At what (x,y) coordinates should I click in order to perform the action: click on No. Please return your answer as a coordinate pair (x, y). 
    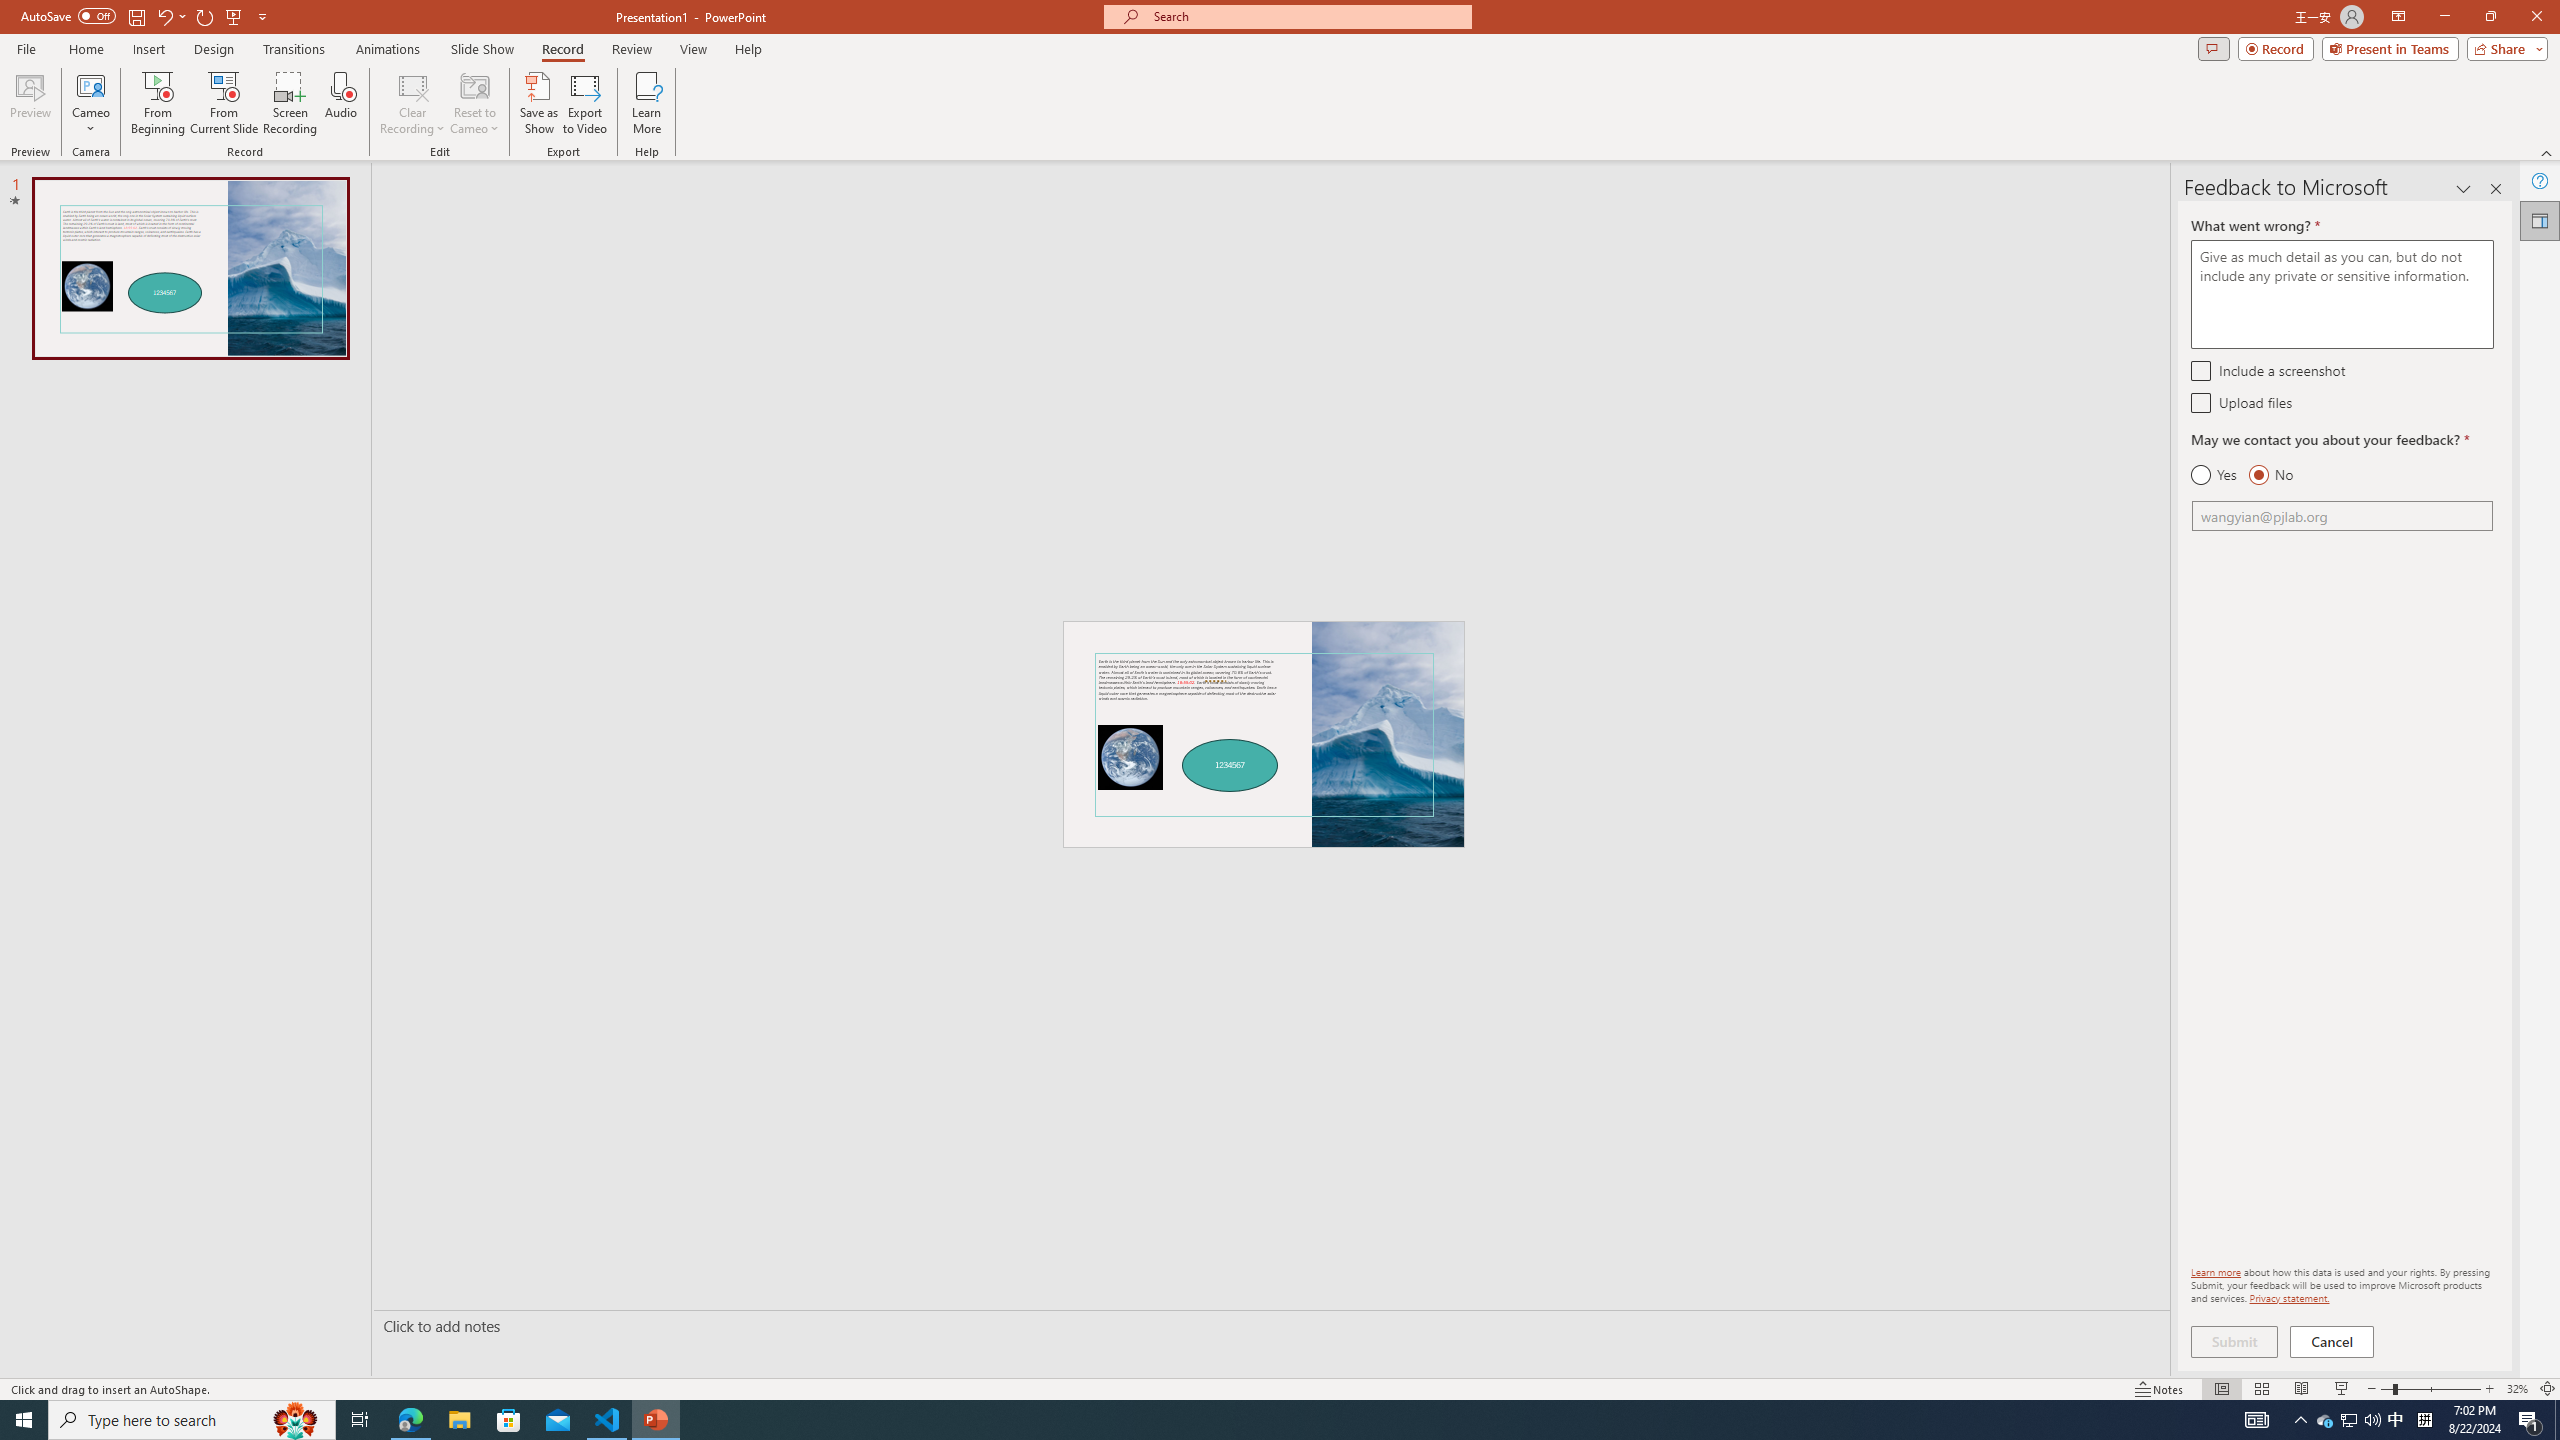
    Looking at the image, I should click on (2270, 475).